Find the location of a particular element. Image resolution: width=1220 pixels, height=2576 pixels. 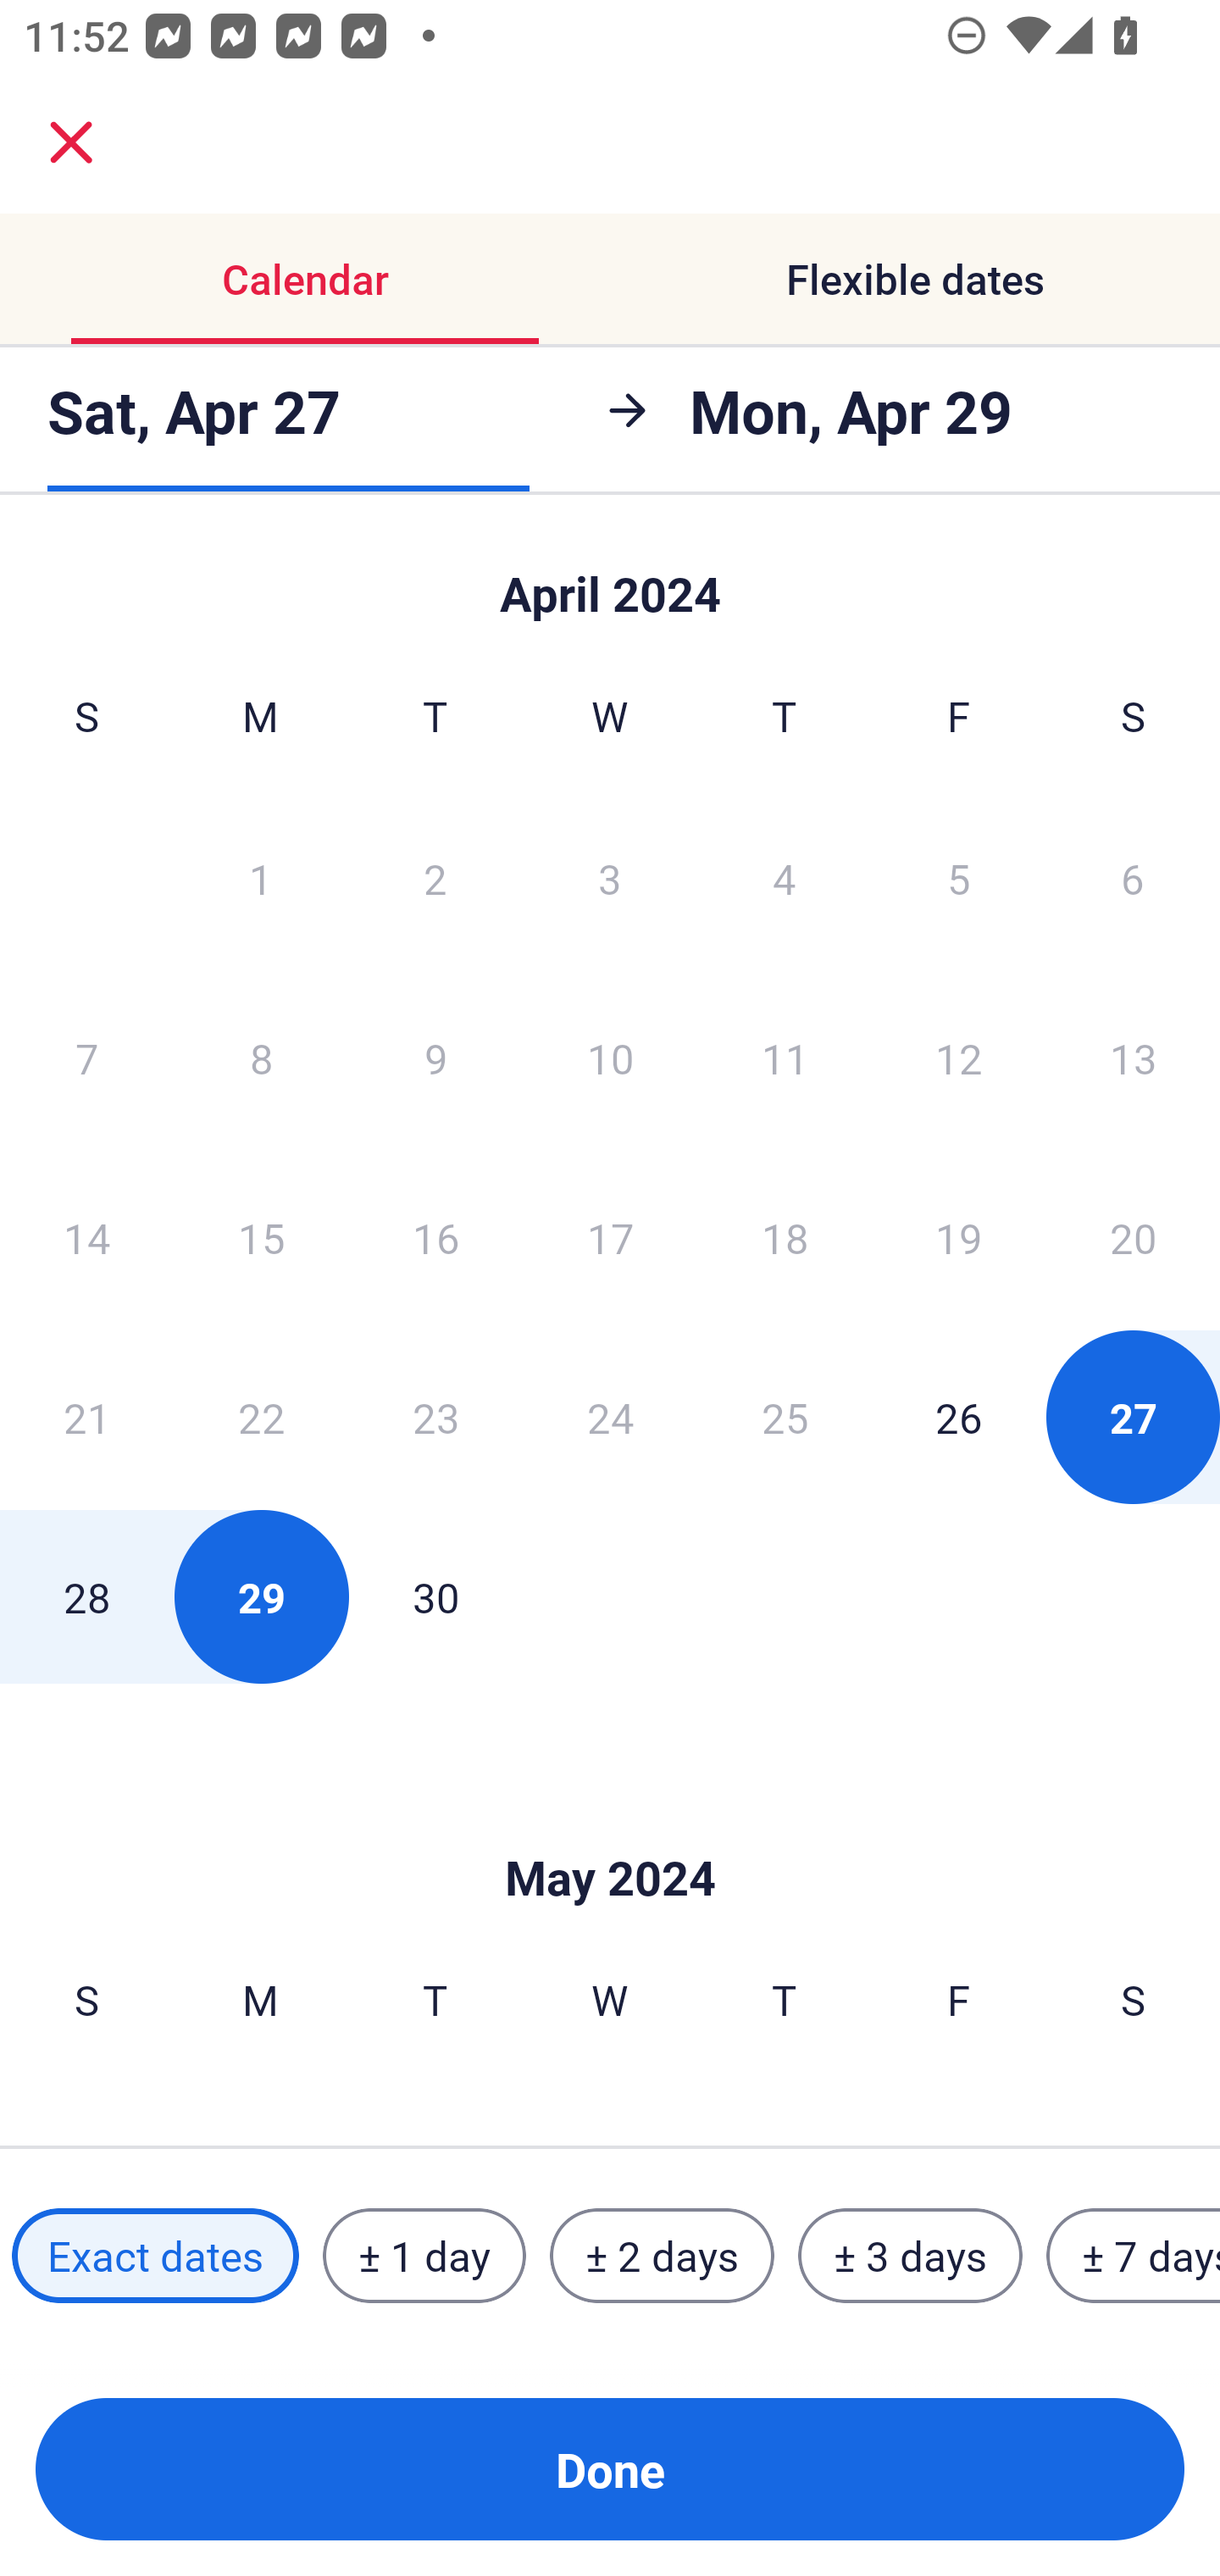

Exact dates is located at coordinates (155, 2255).